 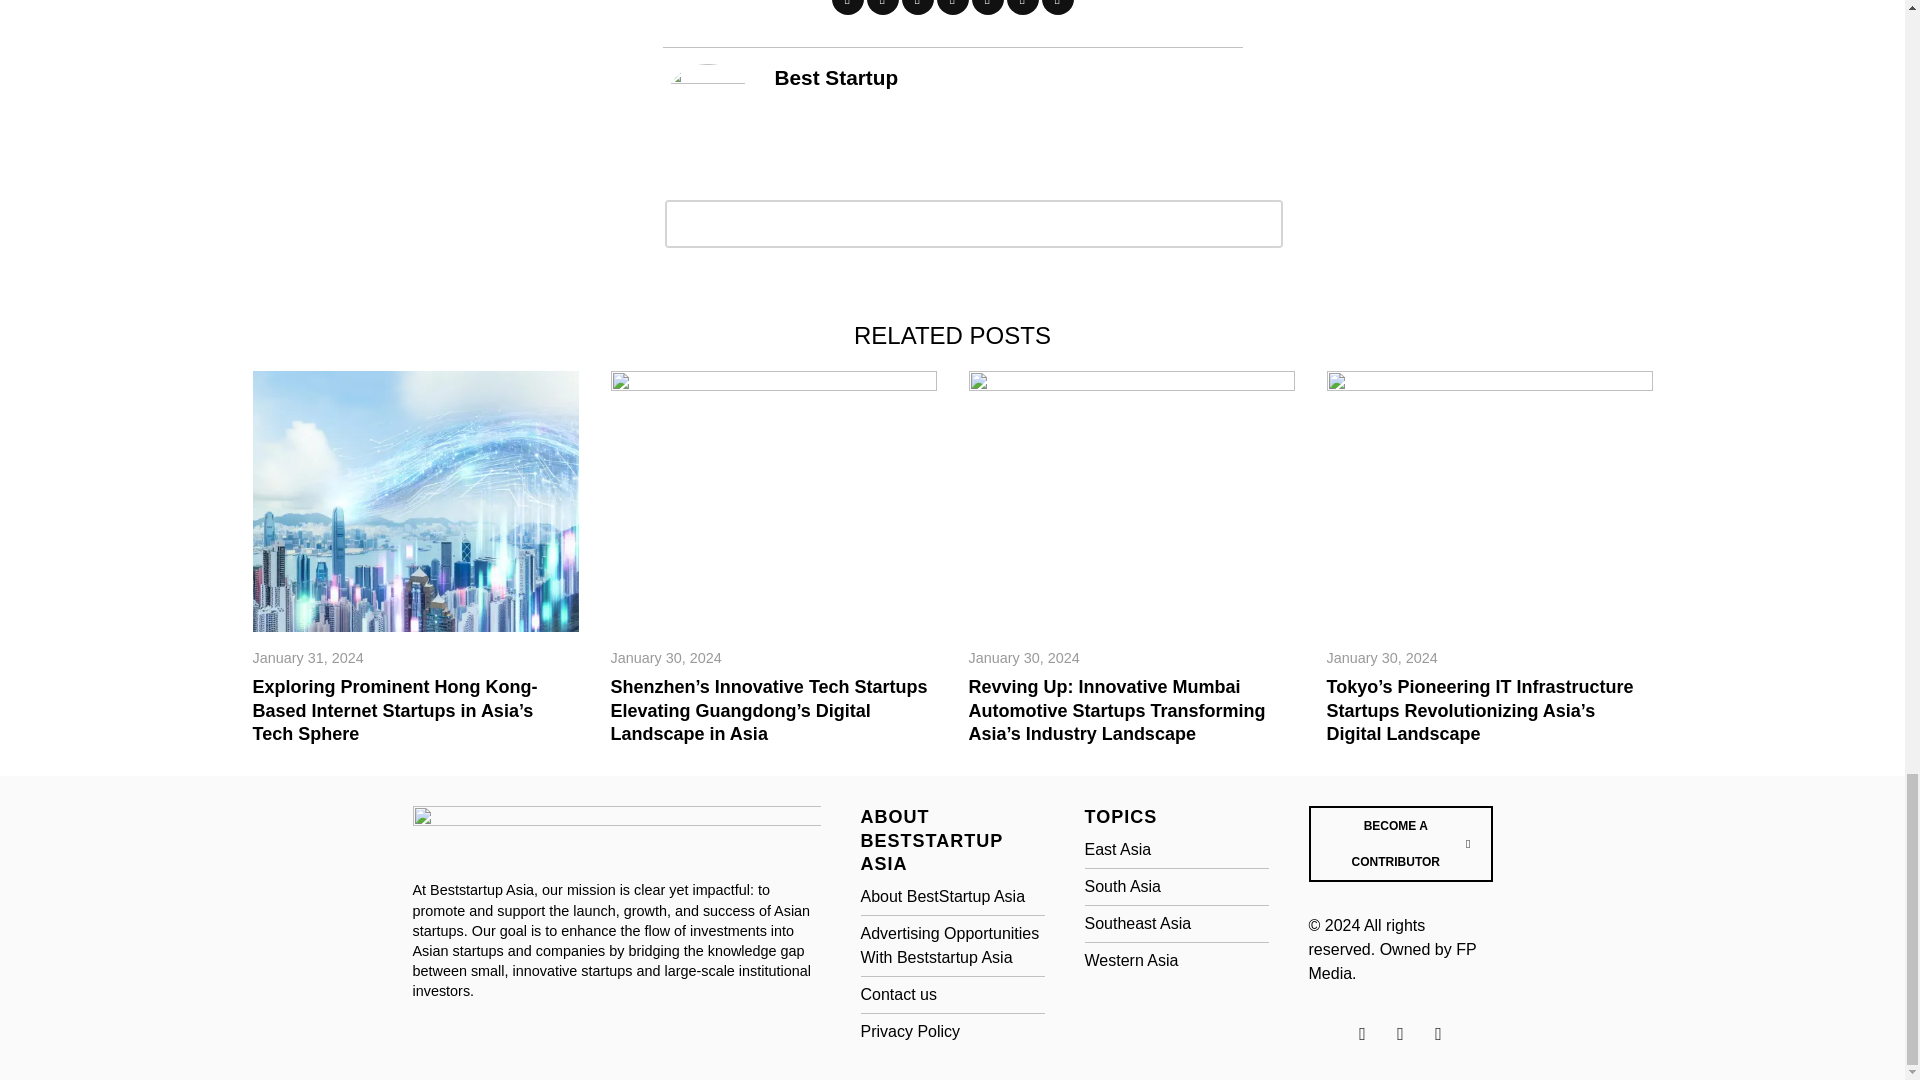 What do you see at coordinates (666, 658) in the screenshot?
I see `30 Jan, 2024 23:18:59` at bounding box center [666, 658].